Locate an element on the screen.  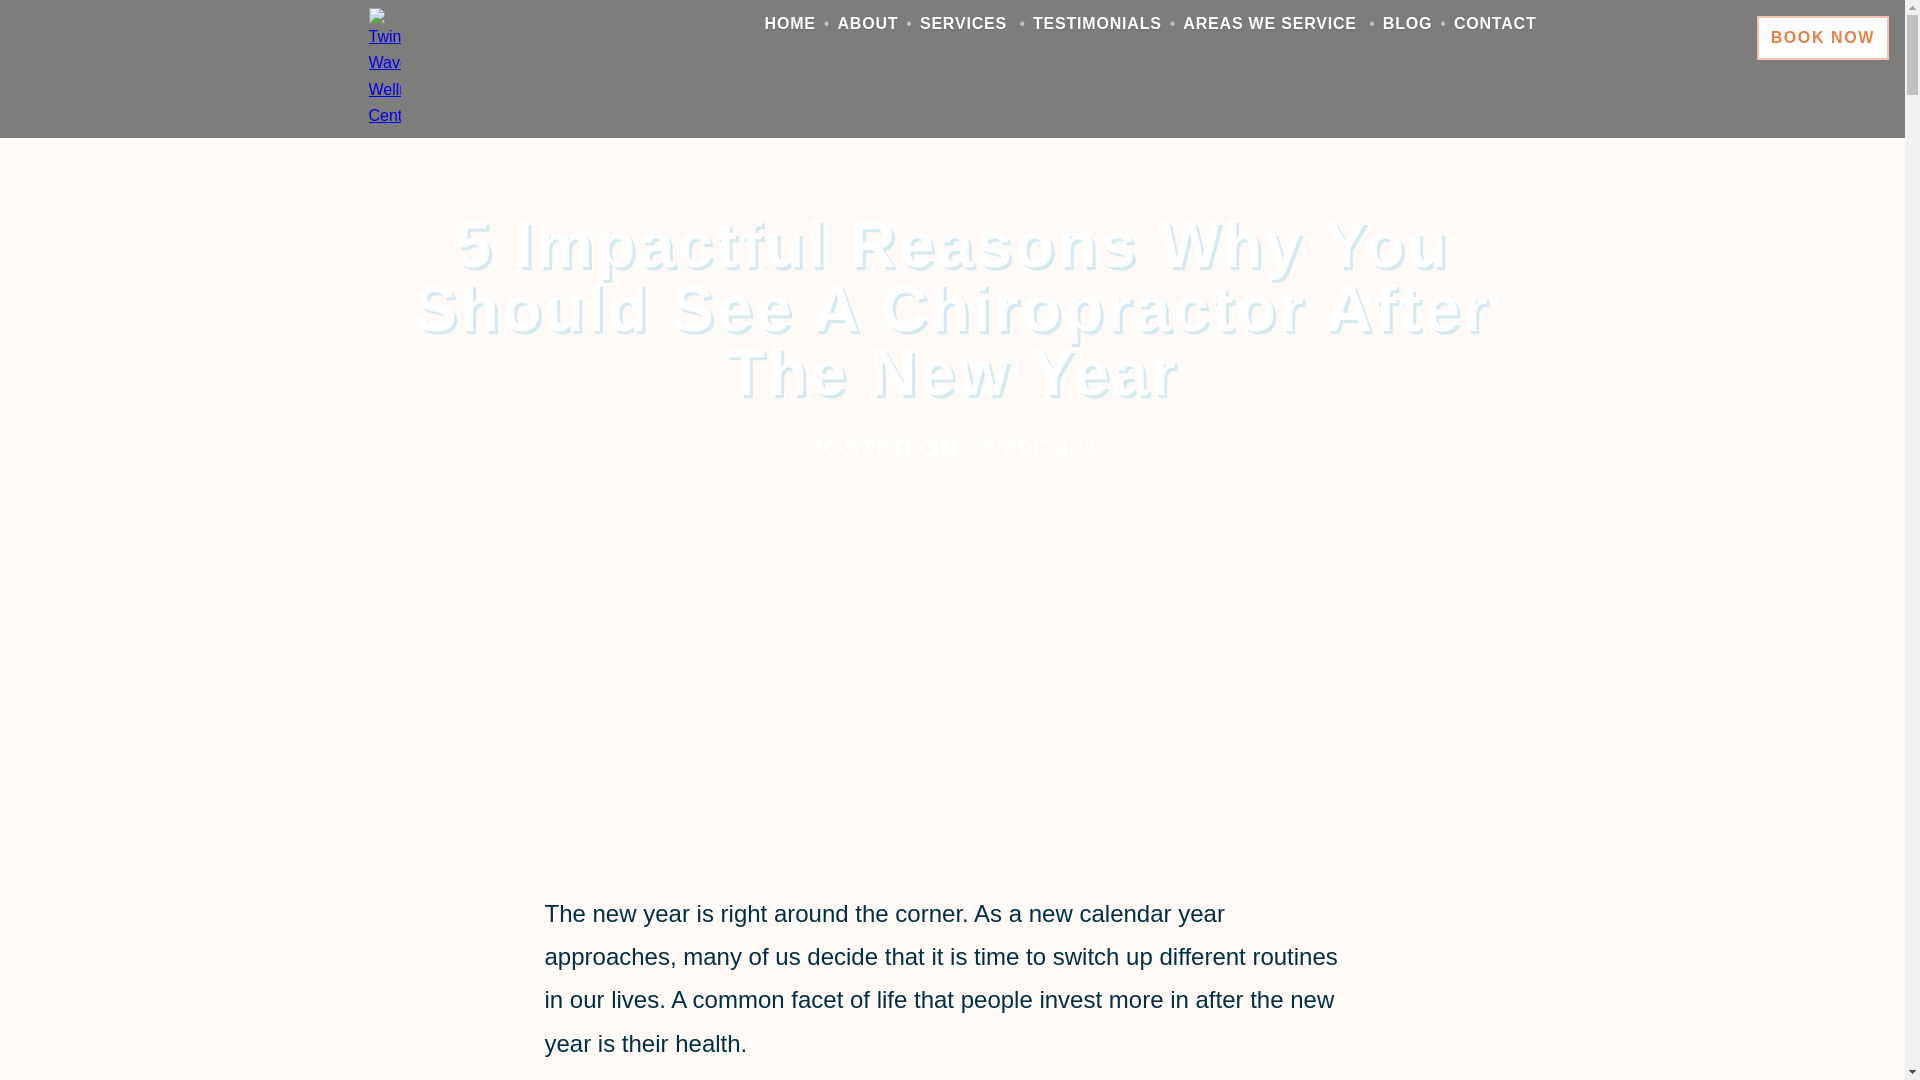
CONTACT is located at coordinates (1495, 24).